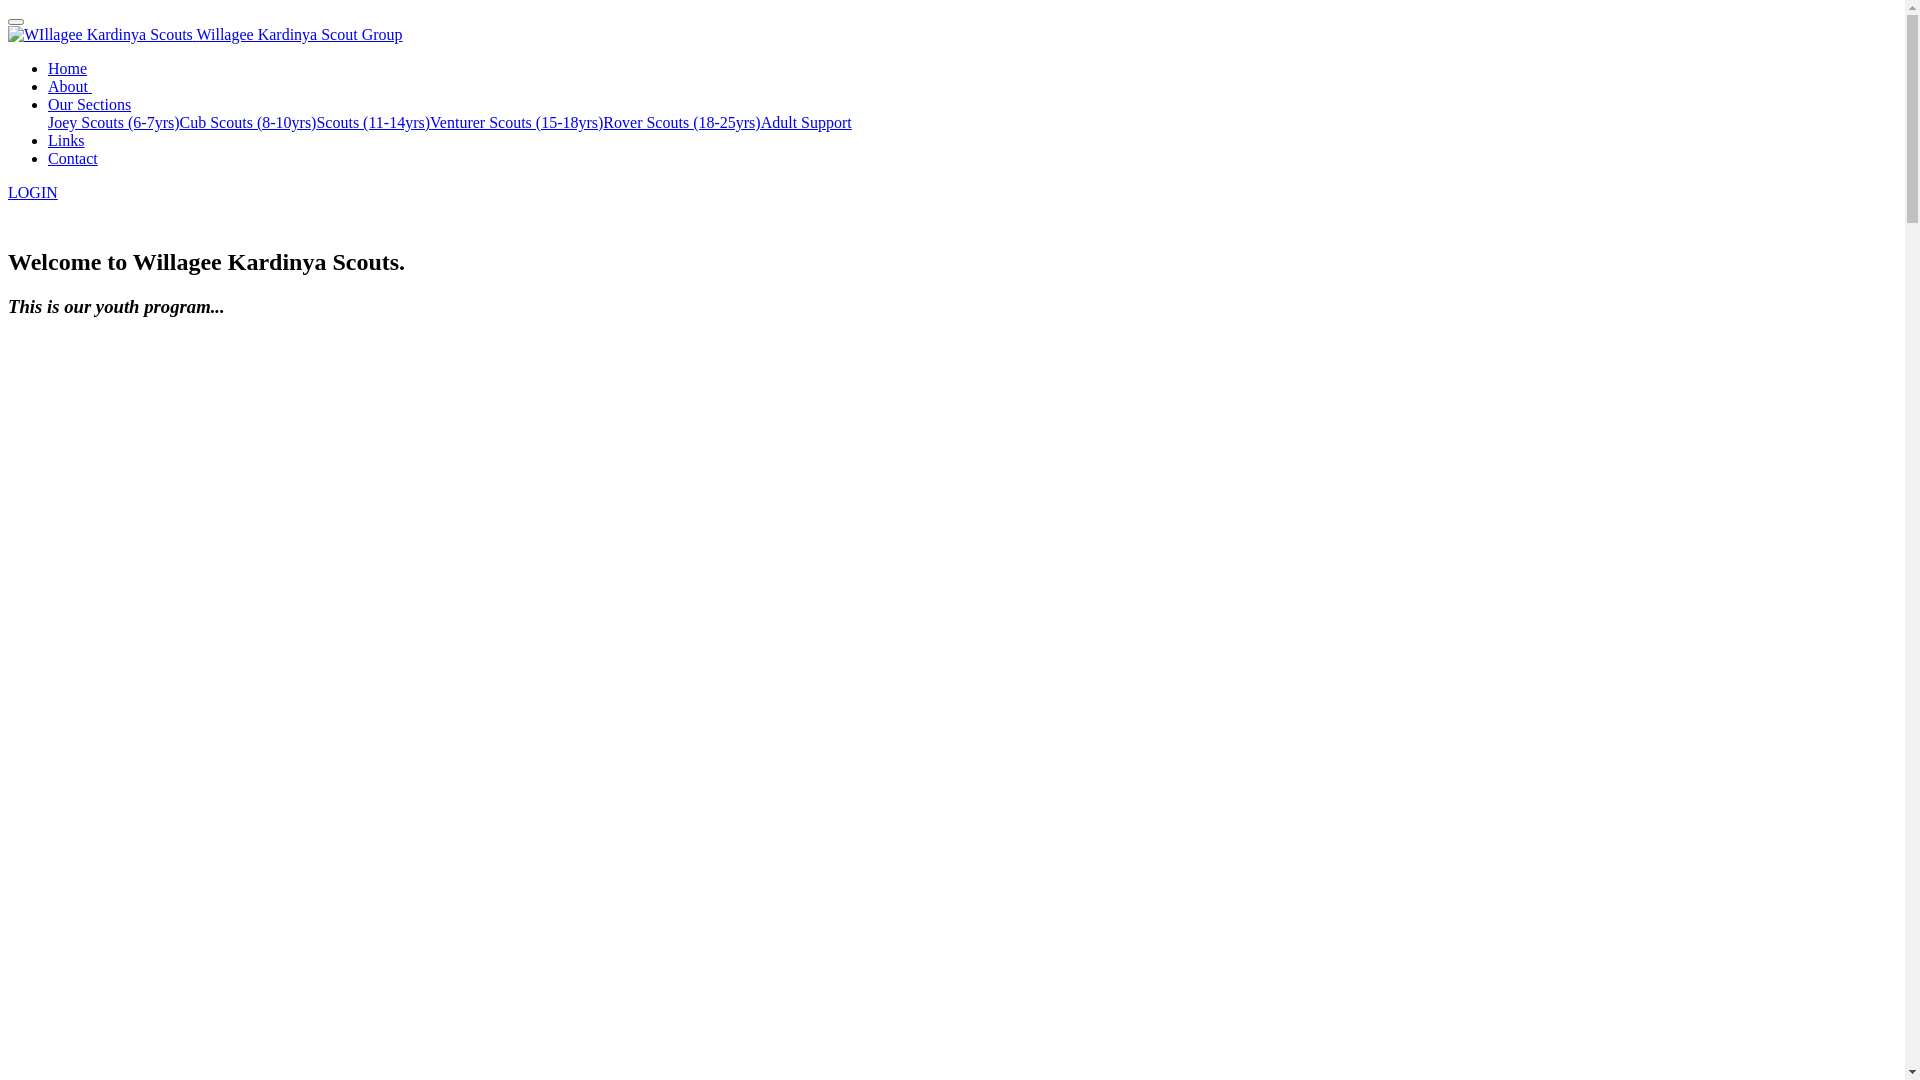  Describe the element at coordinates (70, 86) in the screenshot. I see `About ` at that location.